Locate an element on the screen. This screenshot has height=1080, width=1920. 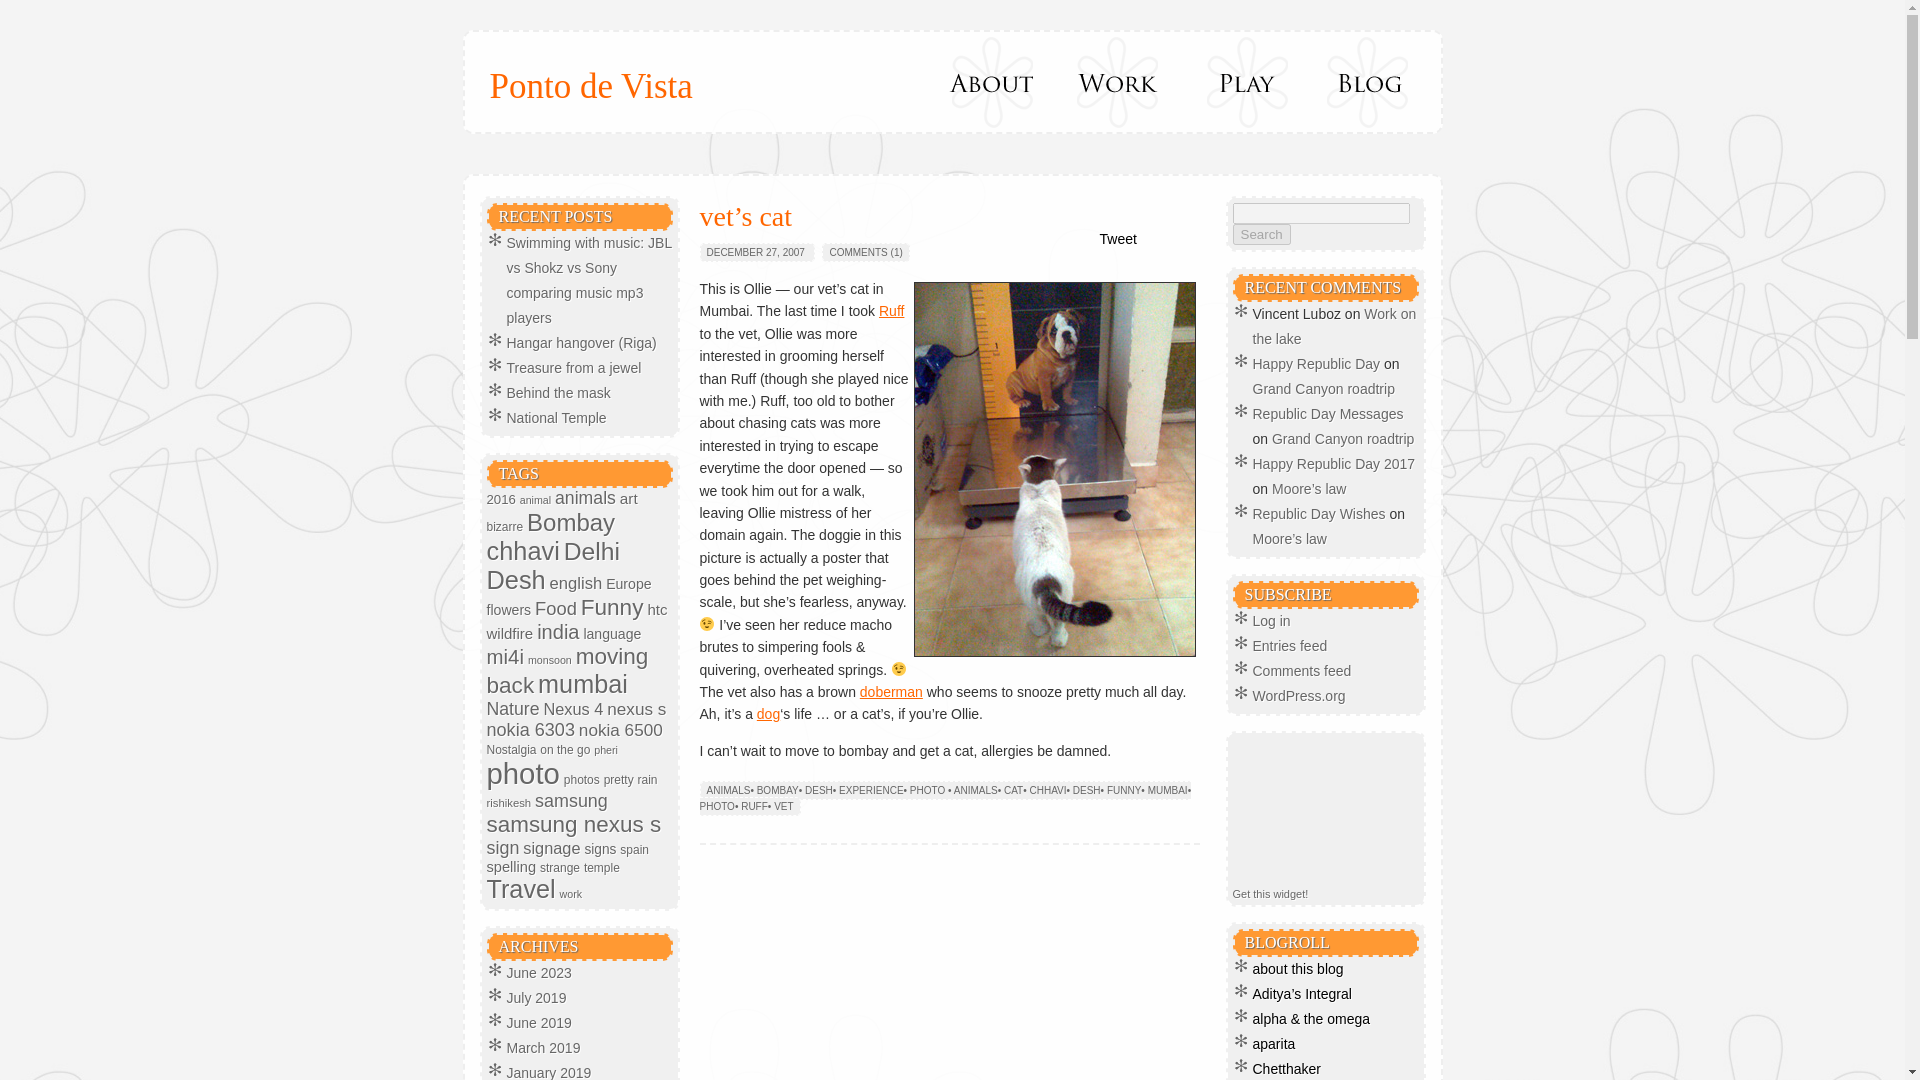
Search is located at coordinates (1261, 234).